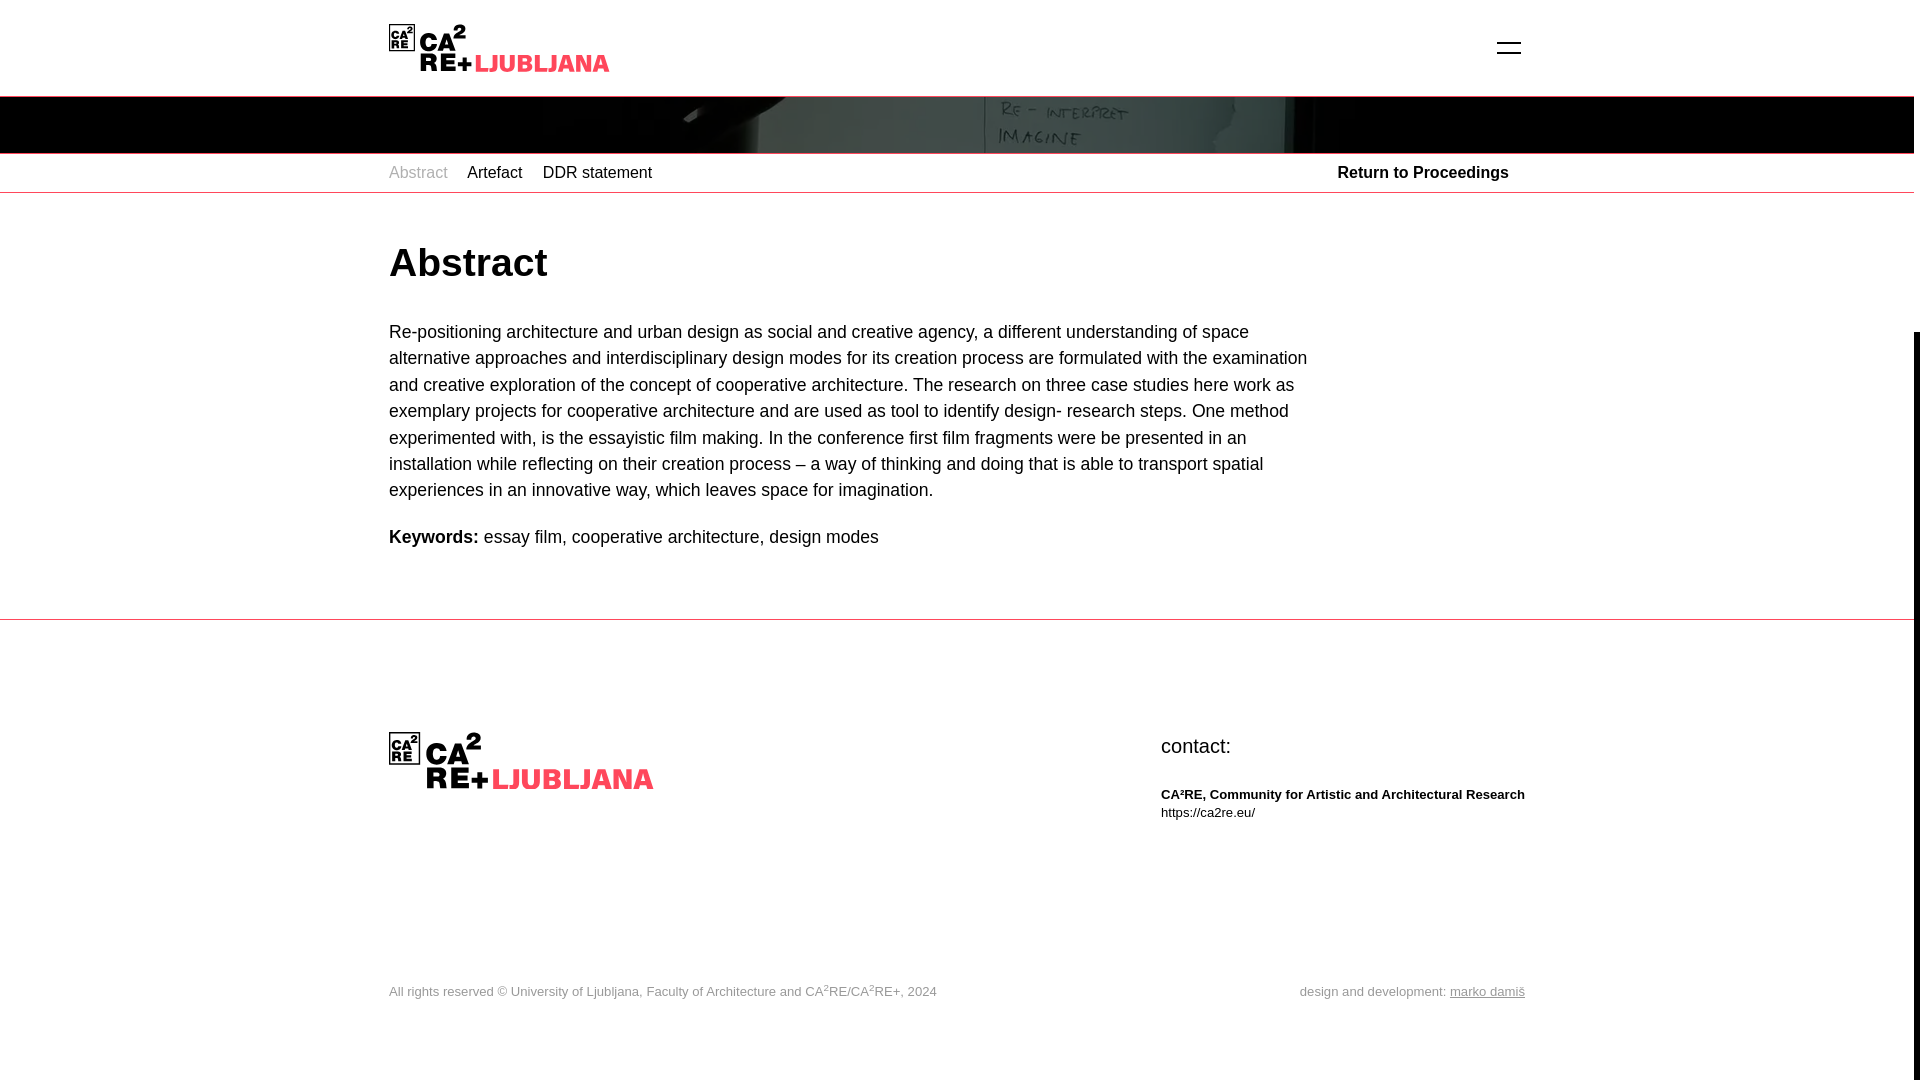  Describe the element at coordinates (418, 172) in the screenshot. I see `Abstract` at that location.